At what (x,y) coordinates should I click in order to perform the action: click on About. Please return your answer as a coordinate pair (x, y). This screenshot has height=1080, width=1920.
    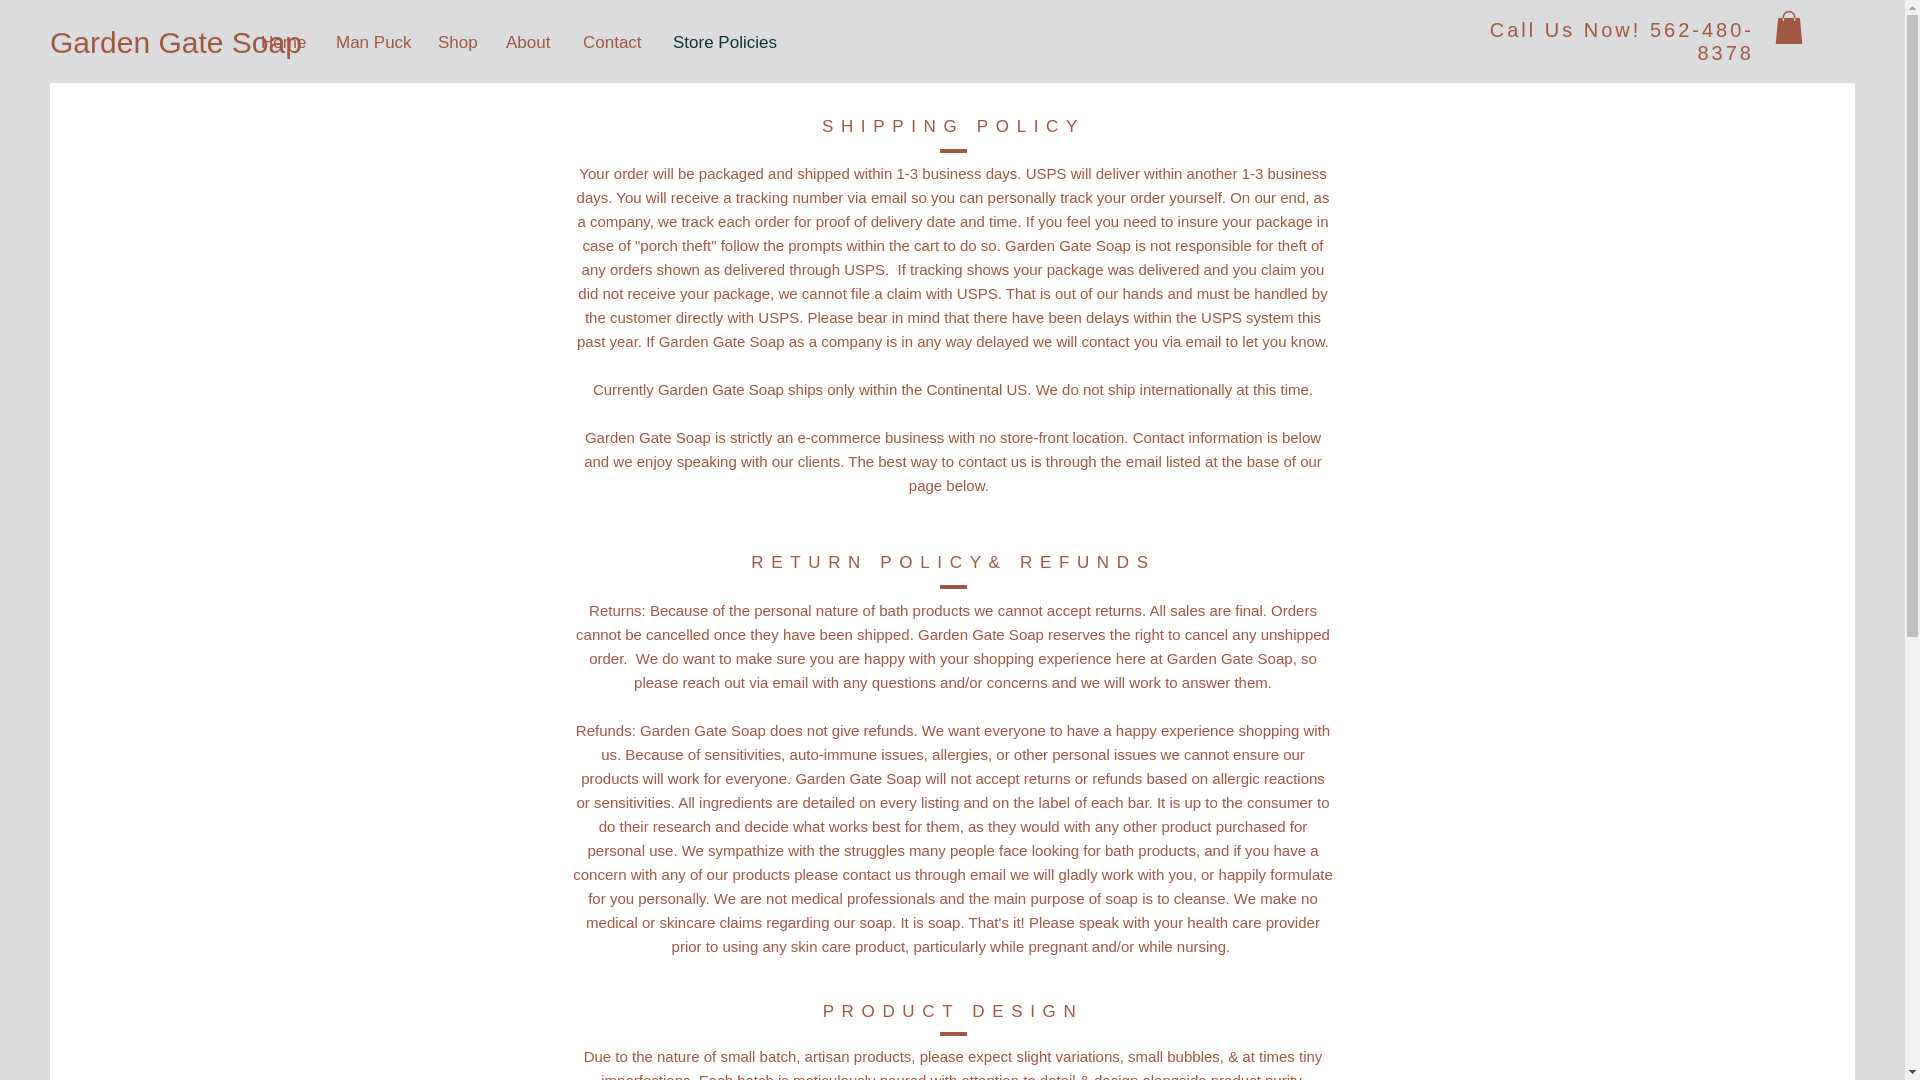
    Looking at the image, I should click on (530, 43).